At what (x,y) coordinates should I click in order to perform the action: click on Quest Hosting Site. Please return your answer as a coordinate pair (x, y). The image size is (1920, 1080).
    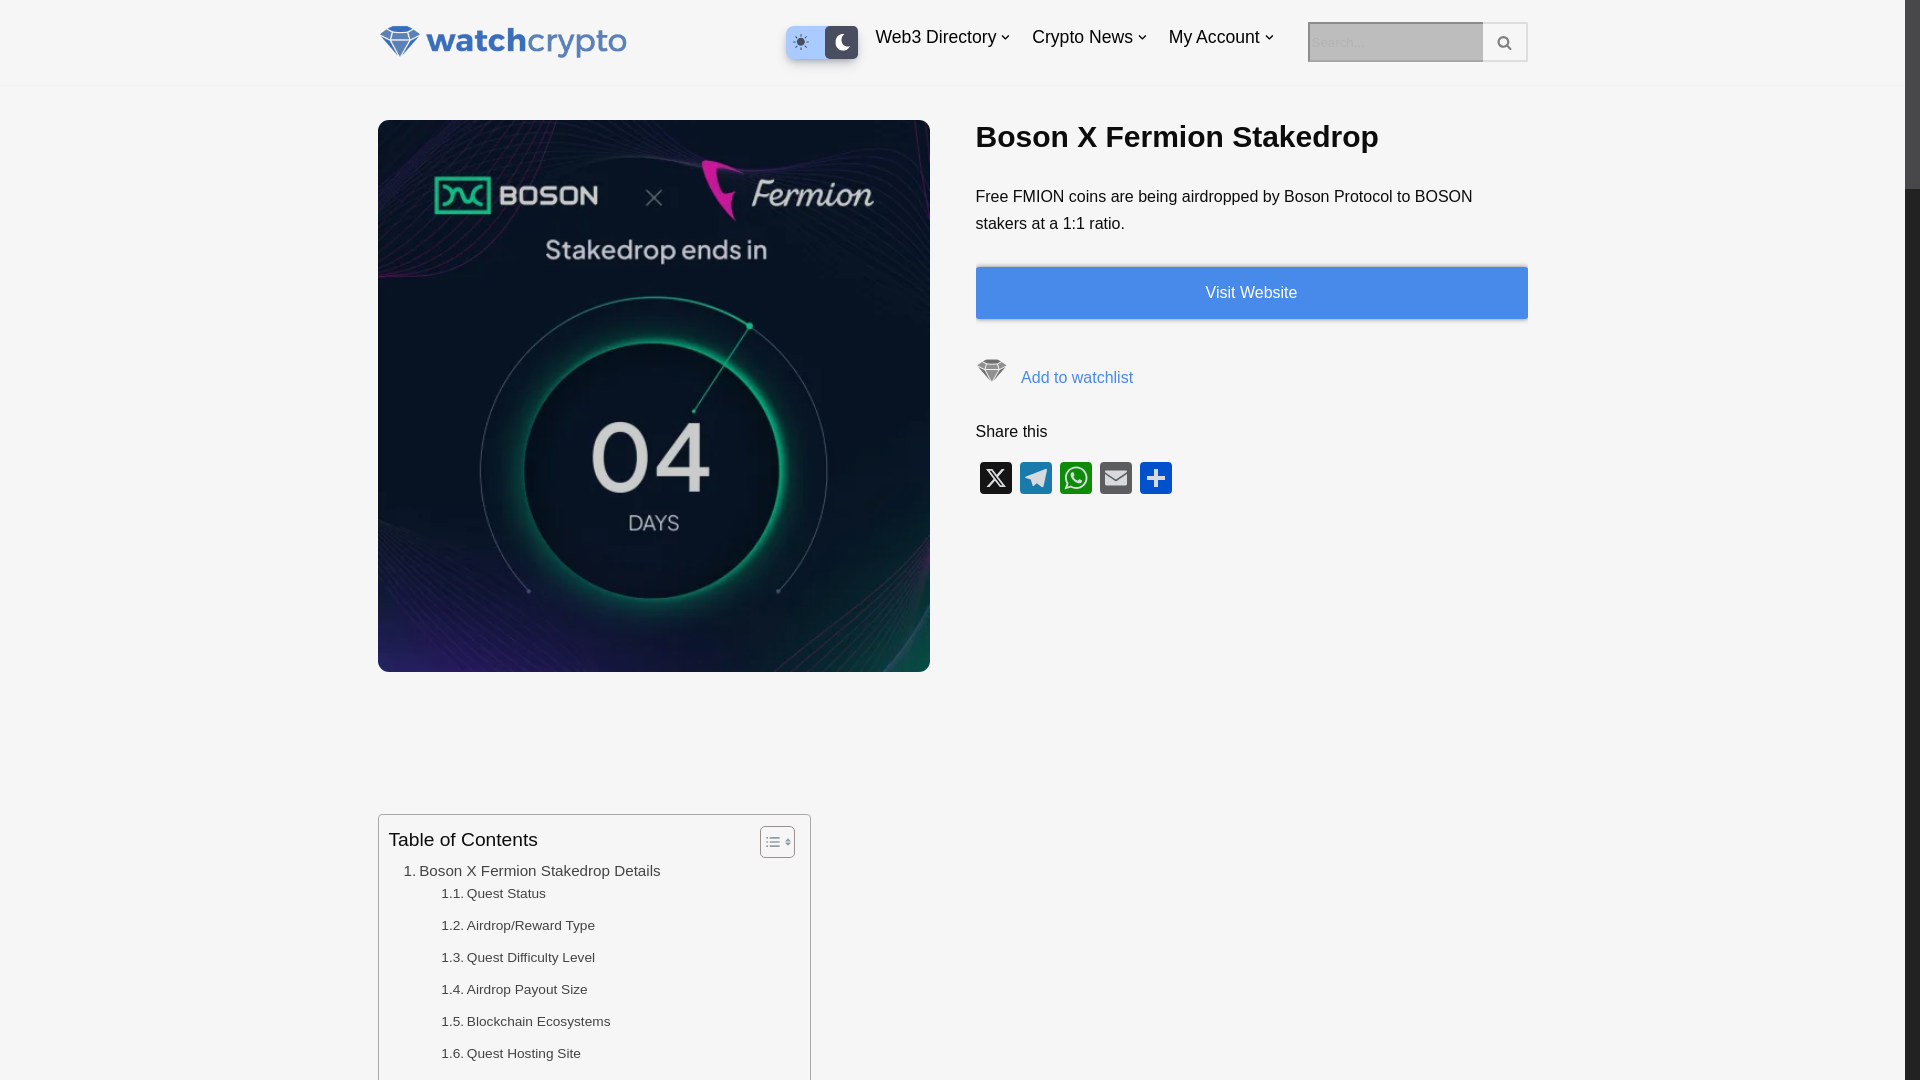
    Looking at the image, I should click on (511, 1054).